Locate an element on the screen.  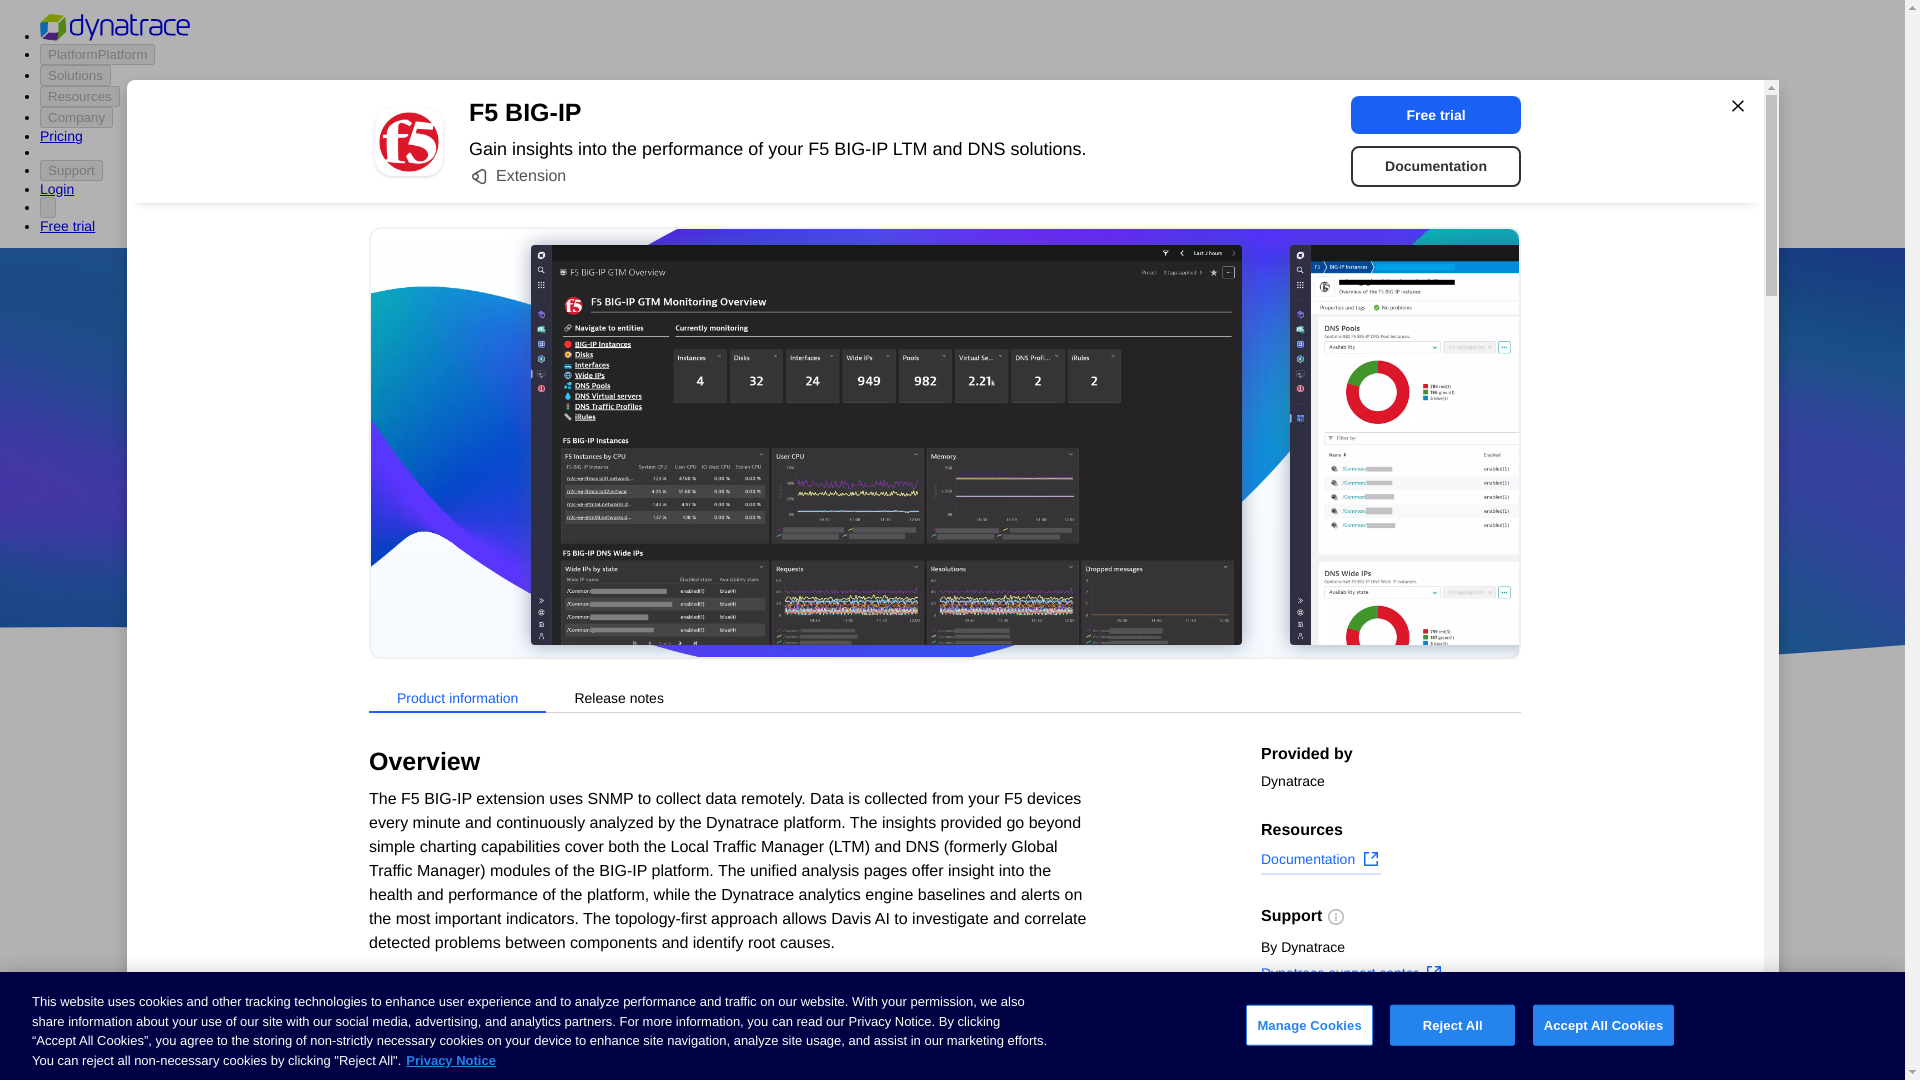
AWS is located at coordinates (840, 552).